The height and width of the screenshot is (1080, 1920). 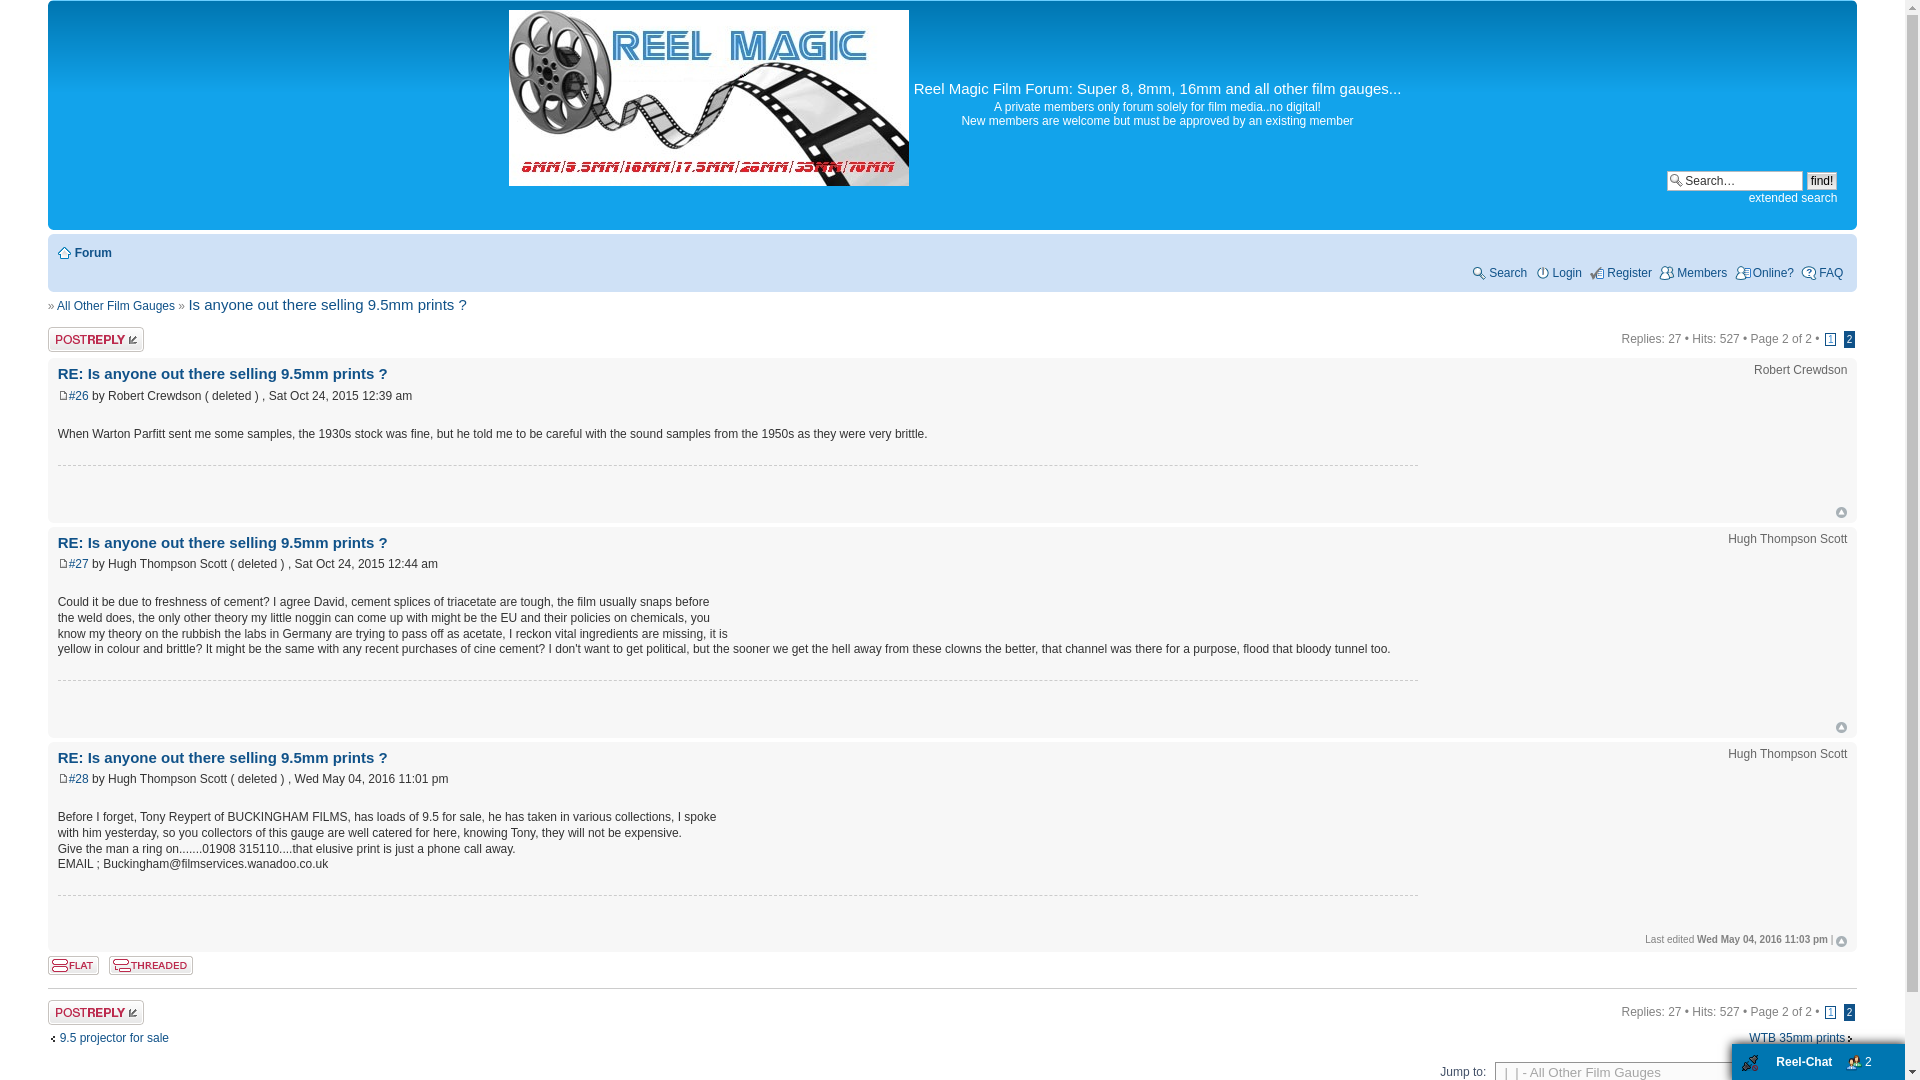 I want to click on RE: Is anyone out there selling 9.5mm prints ?, so click(x=222, y=757).